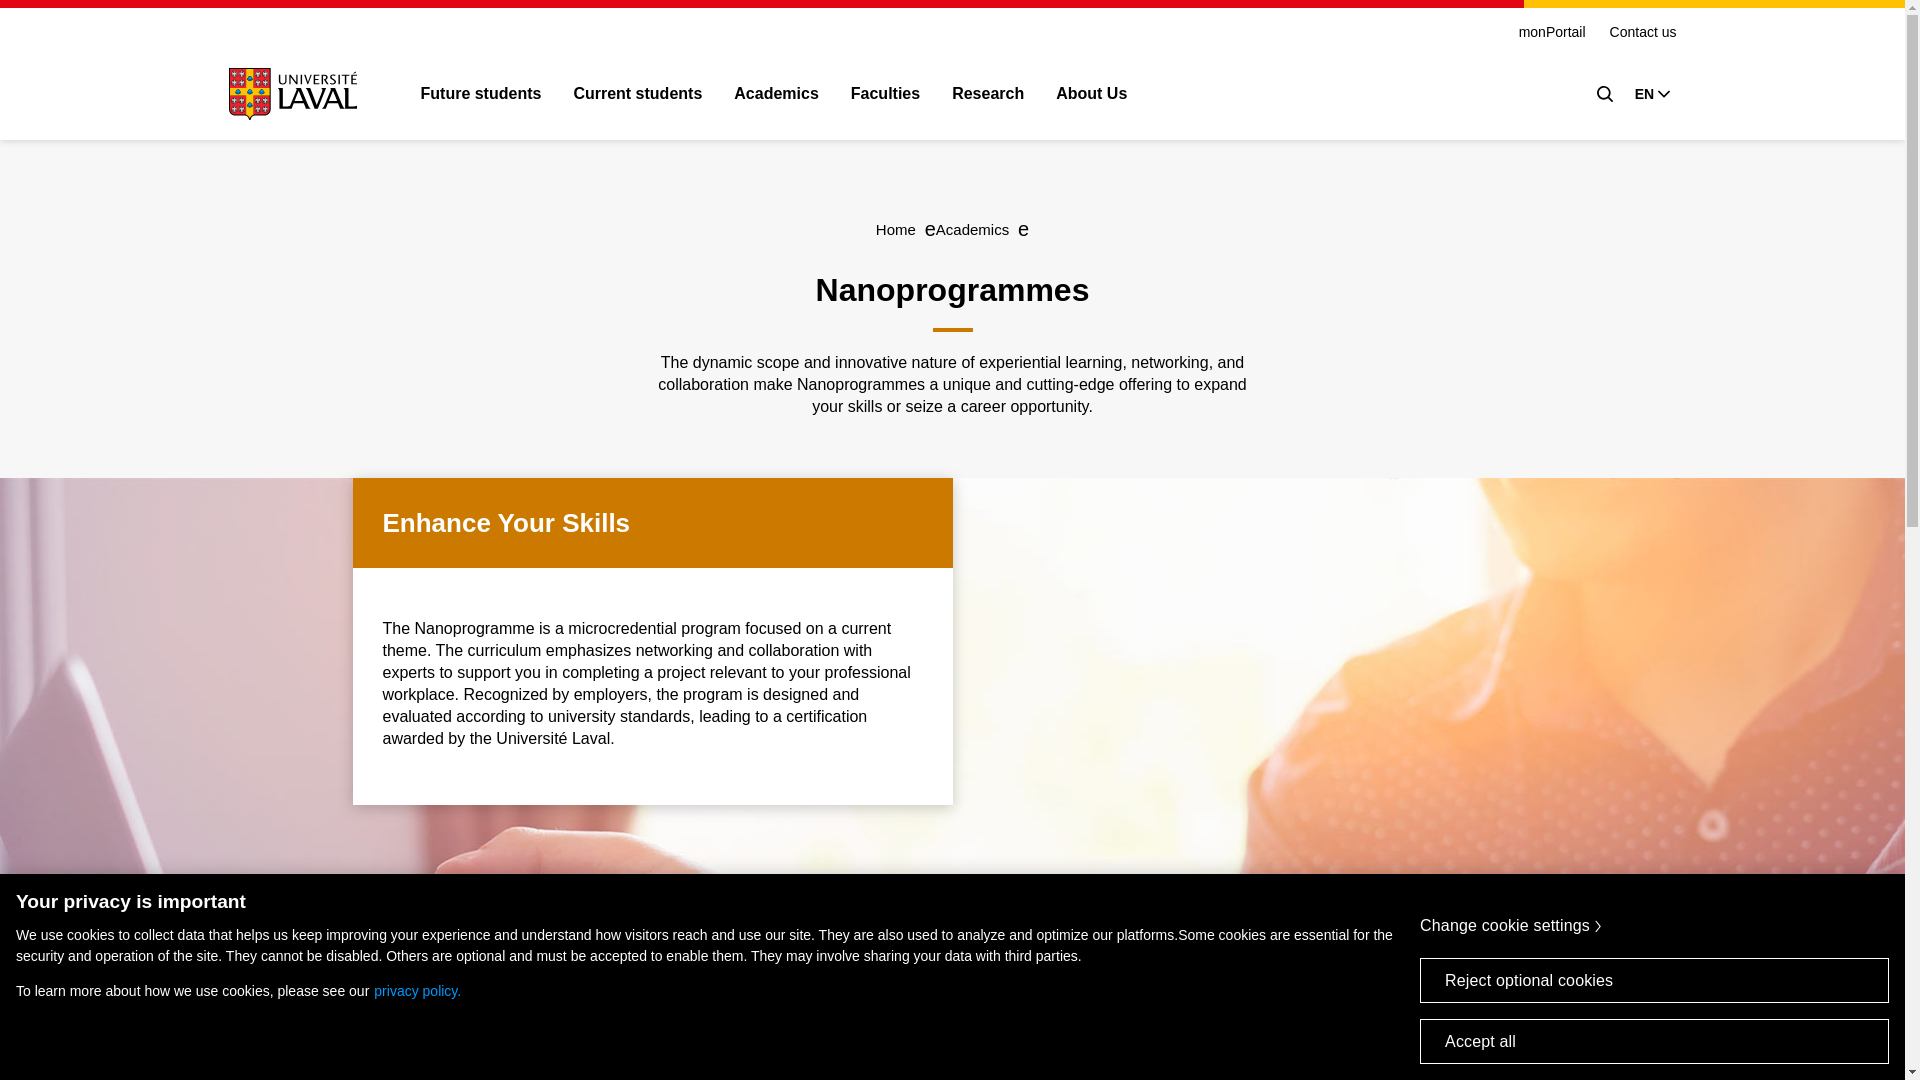 The image size is (1920, 1080). What do you see at coordinates (541, 1040) in the screenshot?
I see `What is a Nanoprogramme?` at bounding box center [541, 1040].